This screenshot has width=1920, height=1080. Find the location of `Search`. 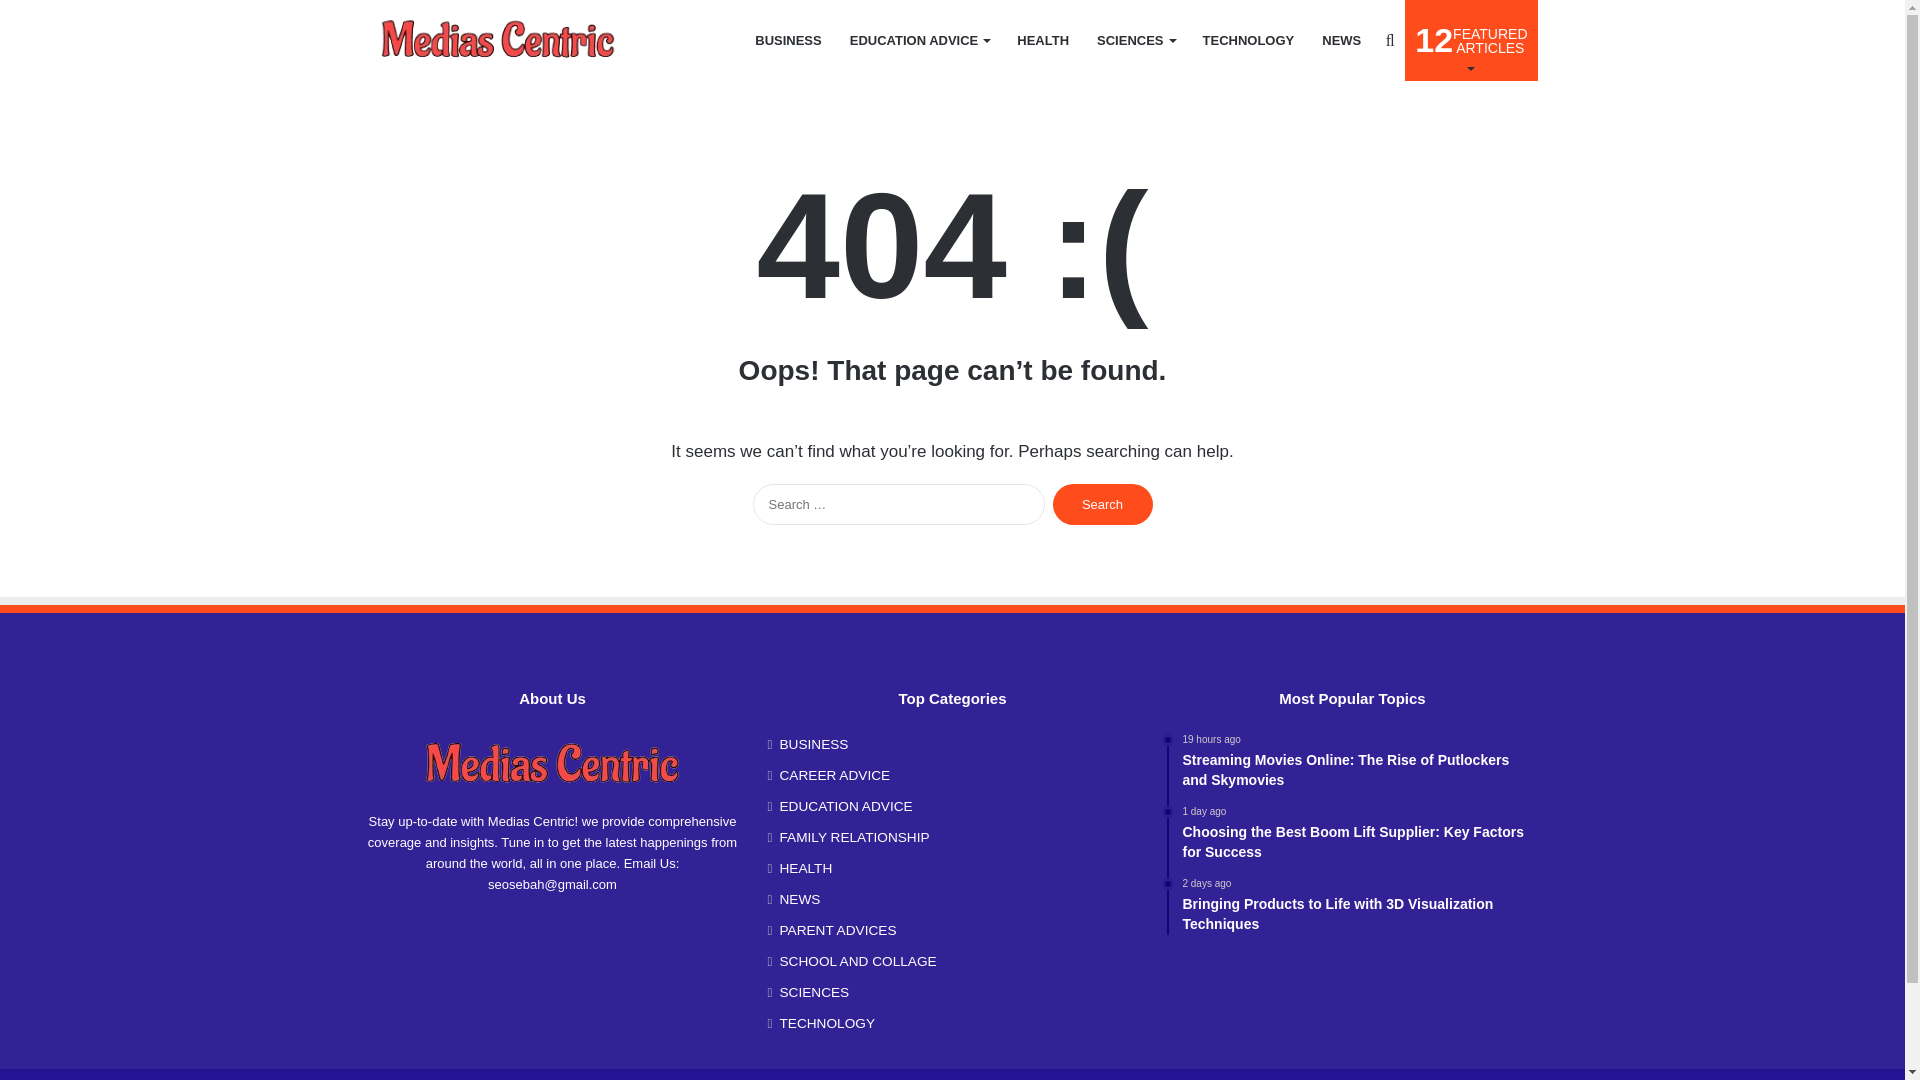

Search is located at coordinates (498, 40).